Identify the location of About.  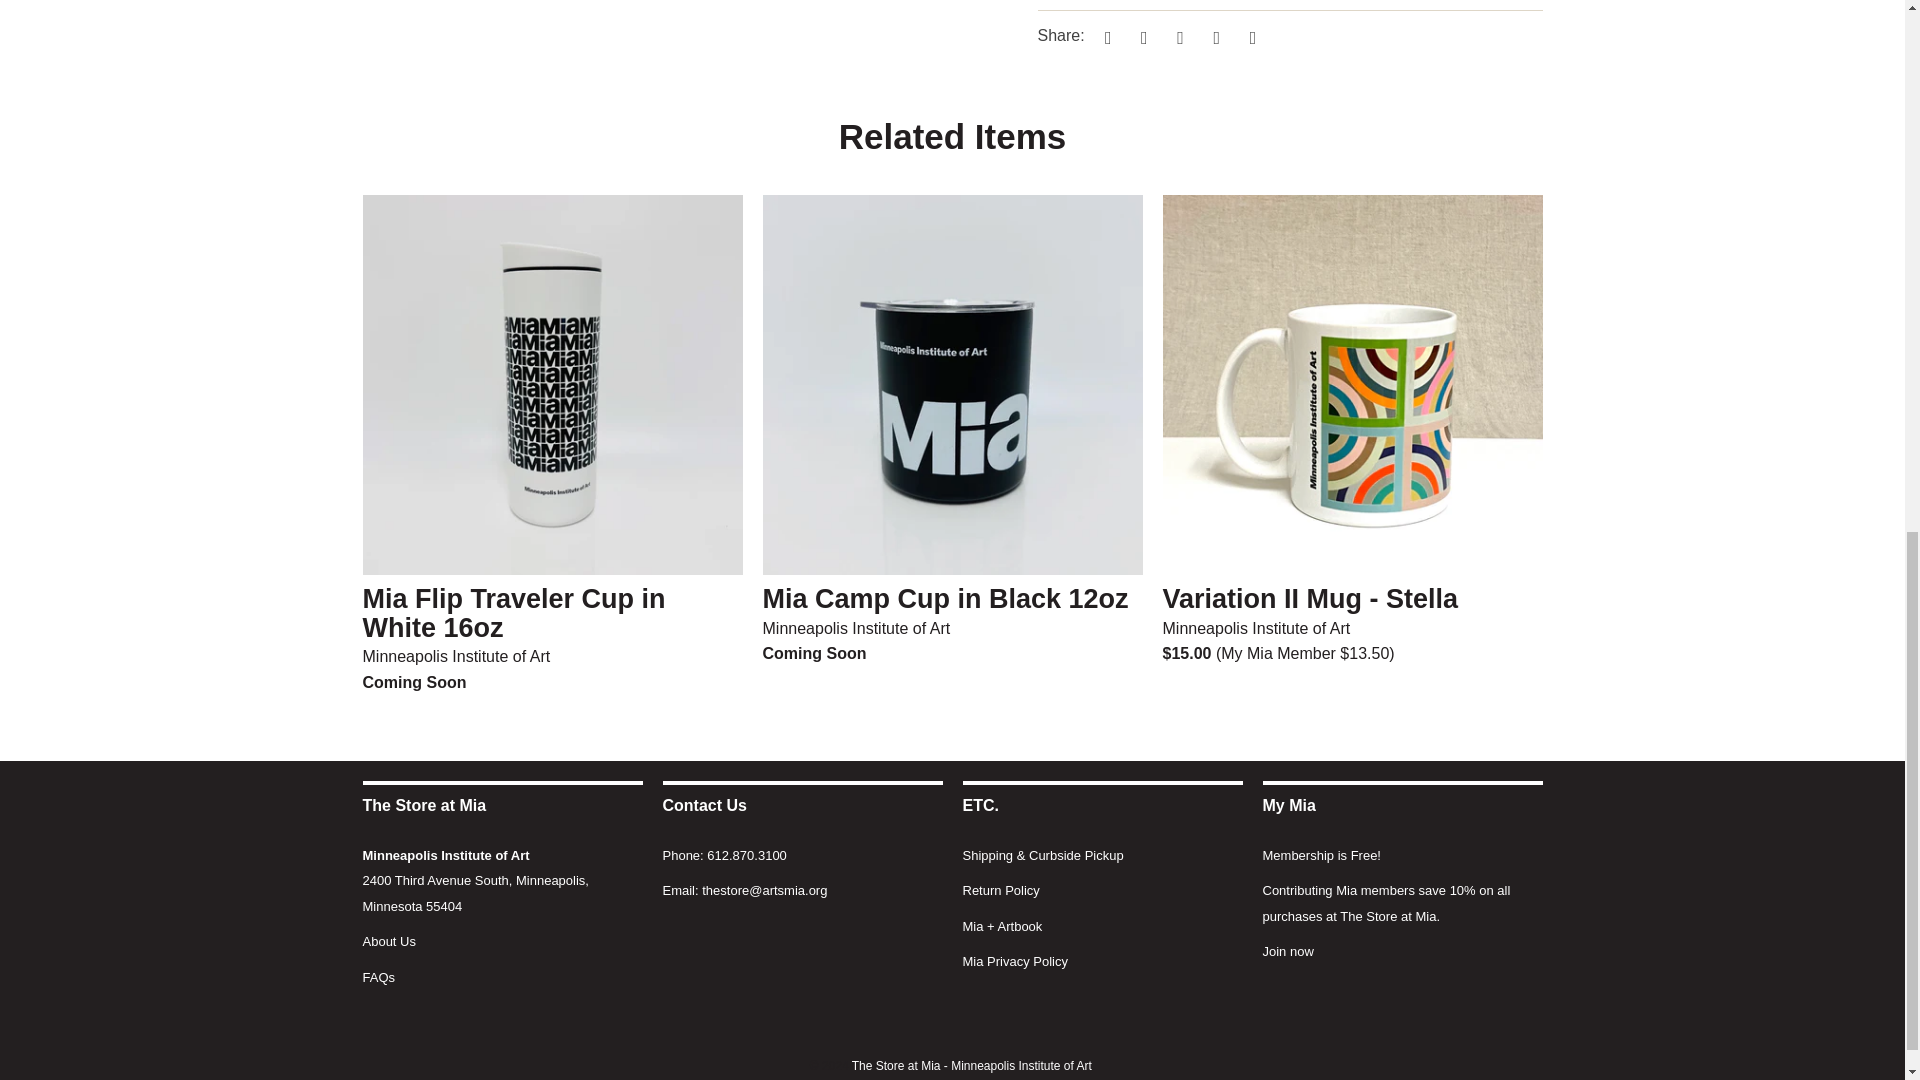
(388, 942).